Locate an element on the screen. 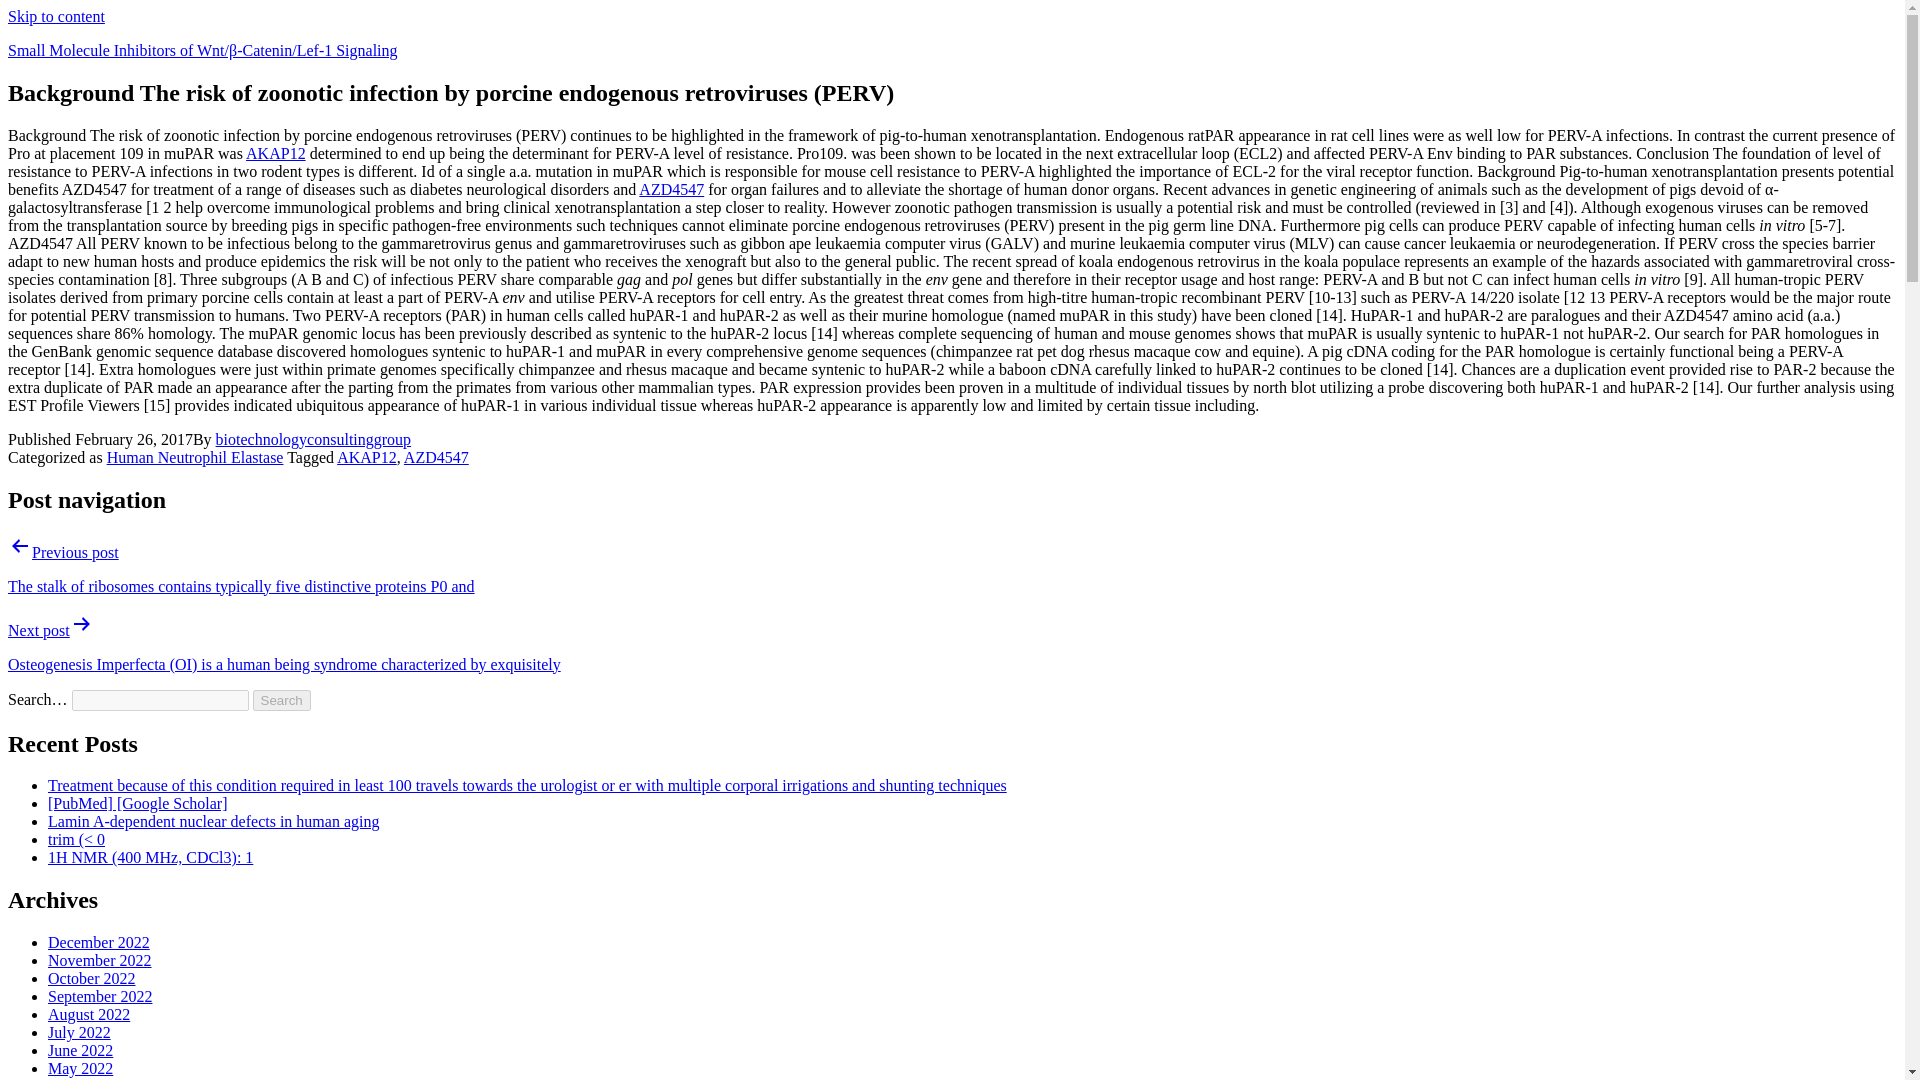 The height and width of the screenshot is (1080, 1920). September 2022 is located at coordinates (100, 996).